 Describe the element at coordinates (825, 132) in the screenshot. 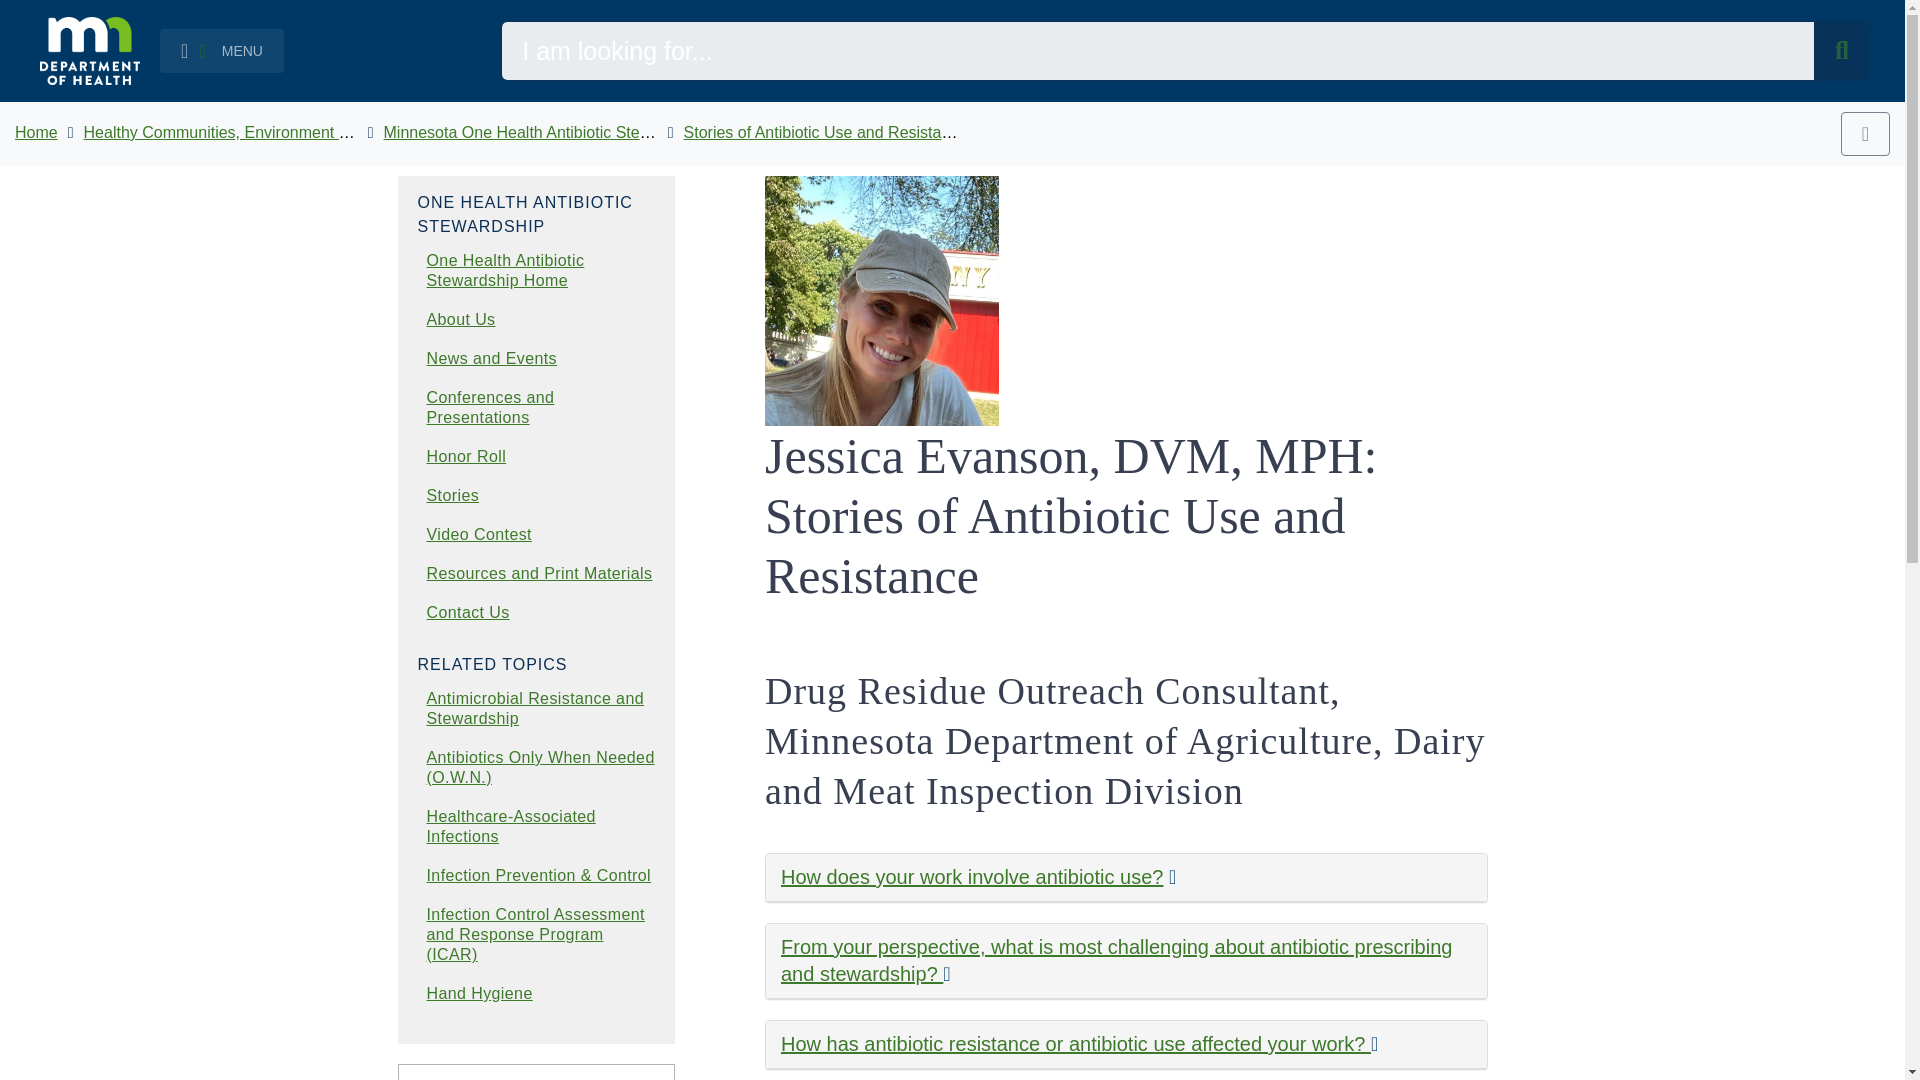

I see `Stories of Antibiotic Use and Resistance` at that location.